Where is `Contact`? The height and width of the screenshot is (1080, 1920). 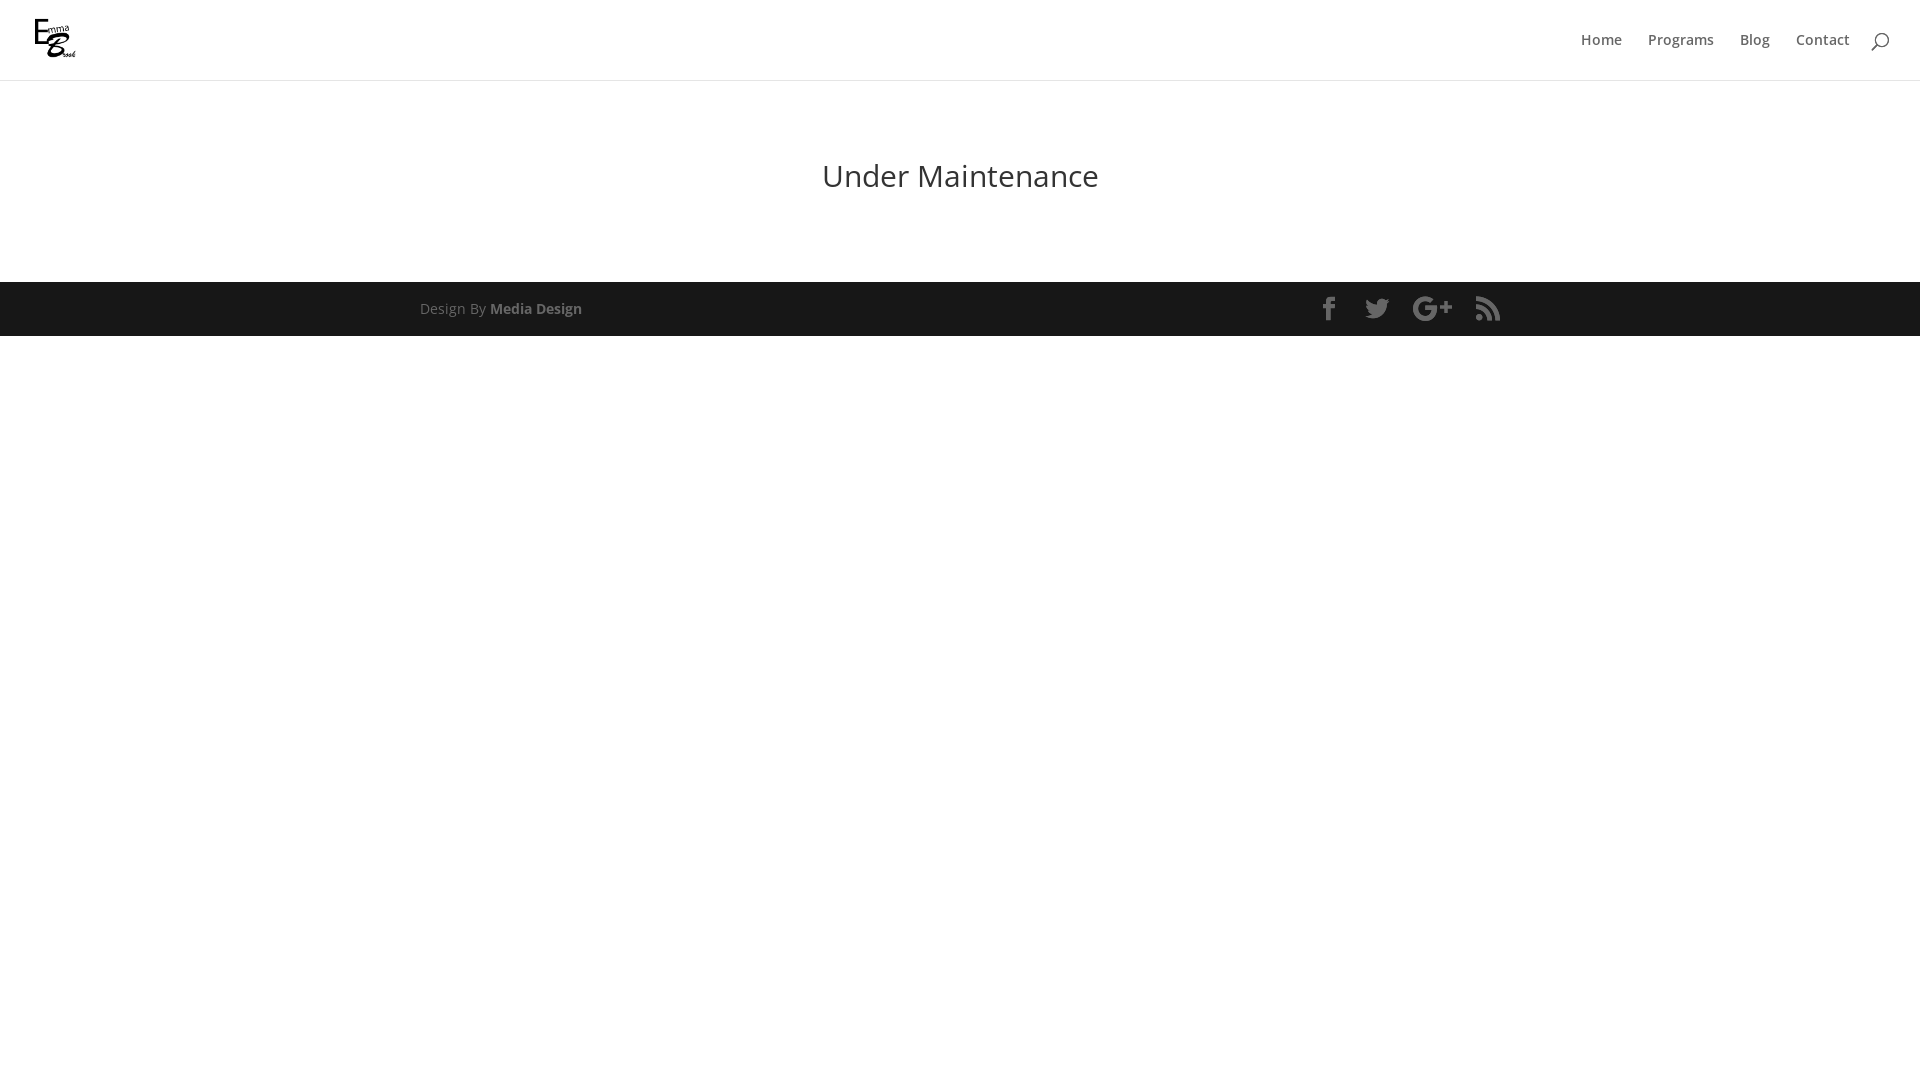
Contact is located at coordinates (1823, 56).